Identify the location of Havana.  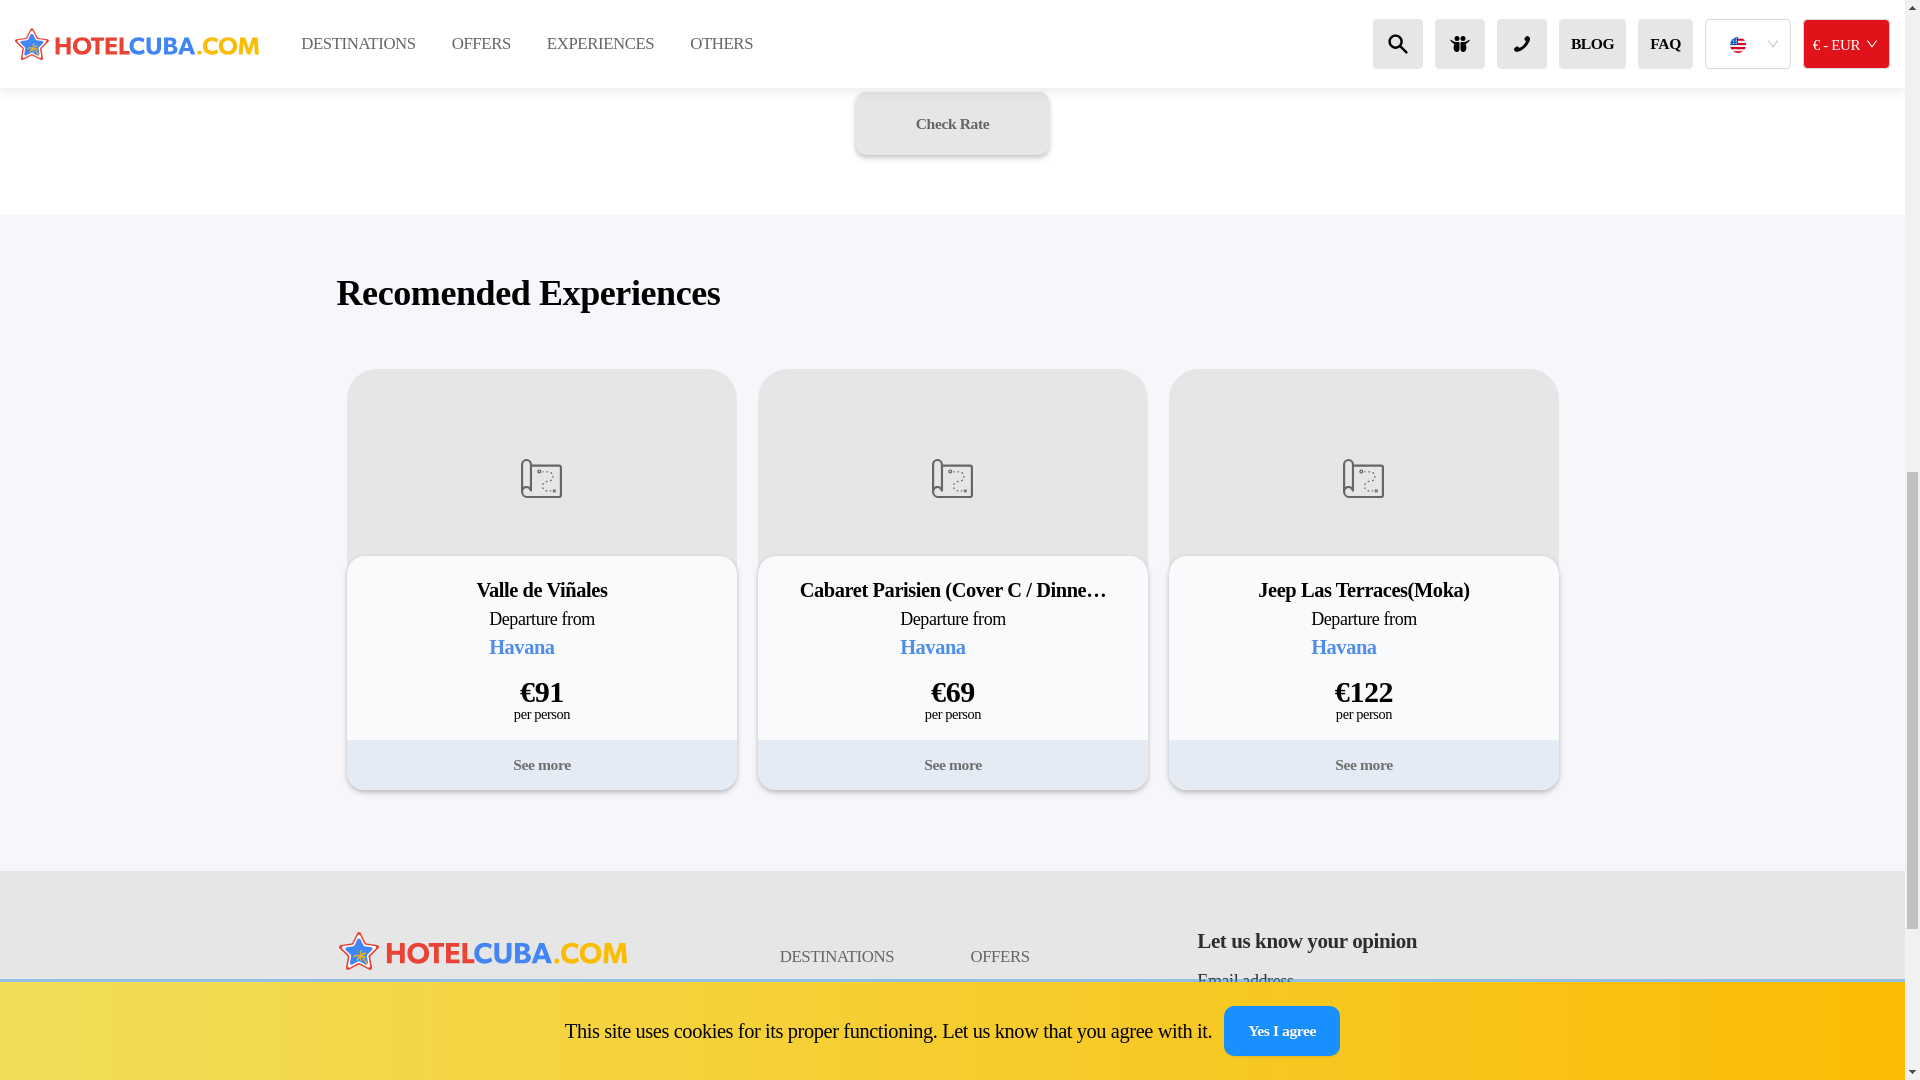
(932, 646).